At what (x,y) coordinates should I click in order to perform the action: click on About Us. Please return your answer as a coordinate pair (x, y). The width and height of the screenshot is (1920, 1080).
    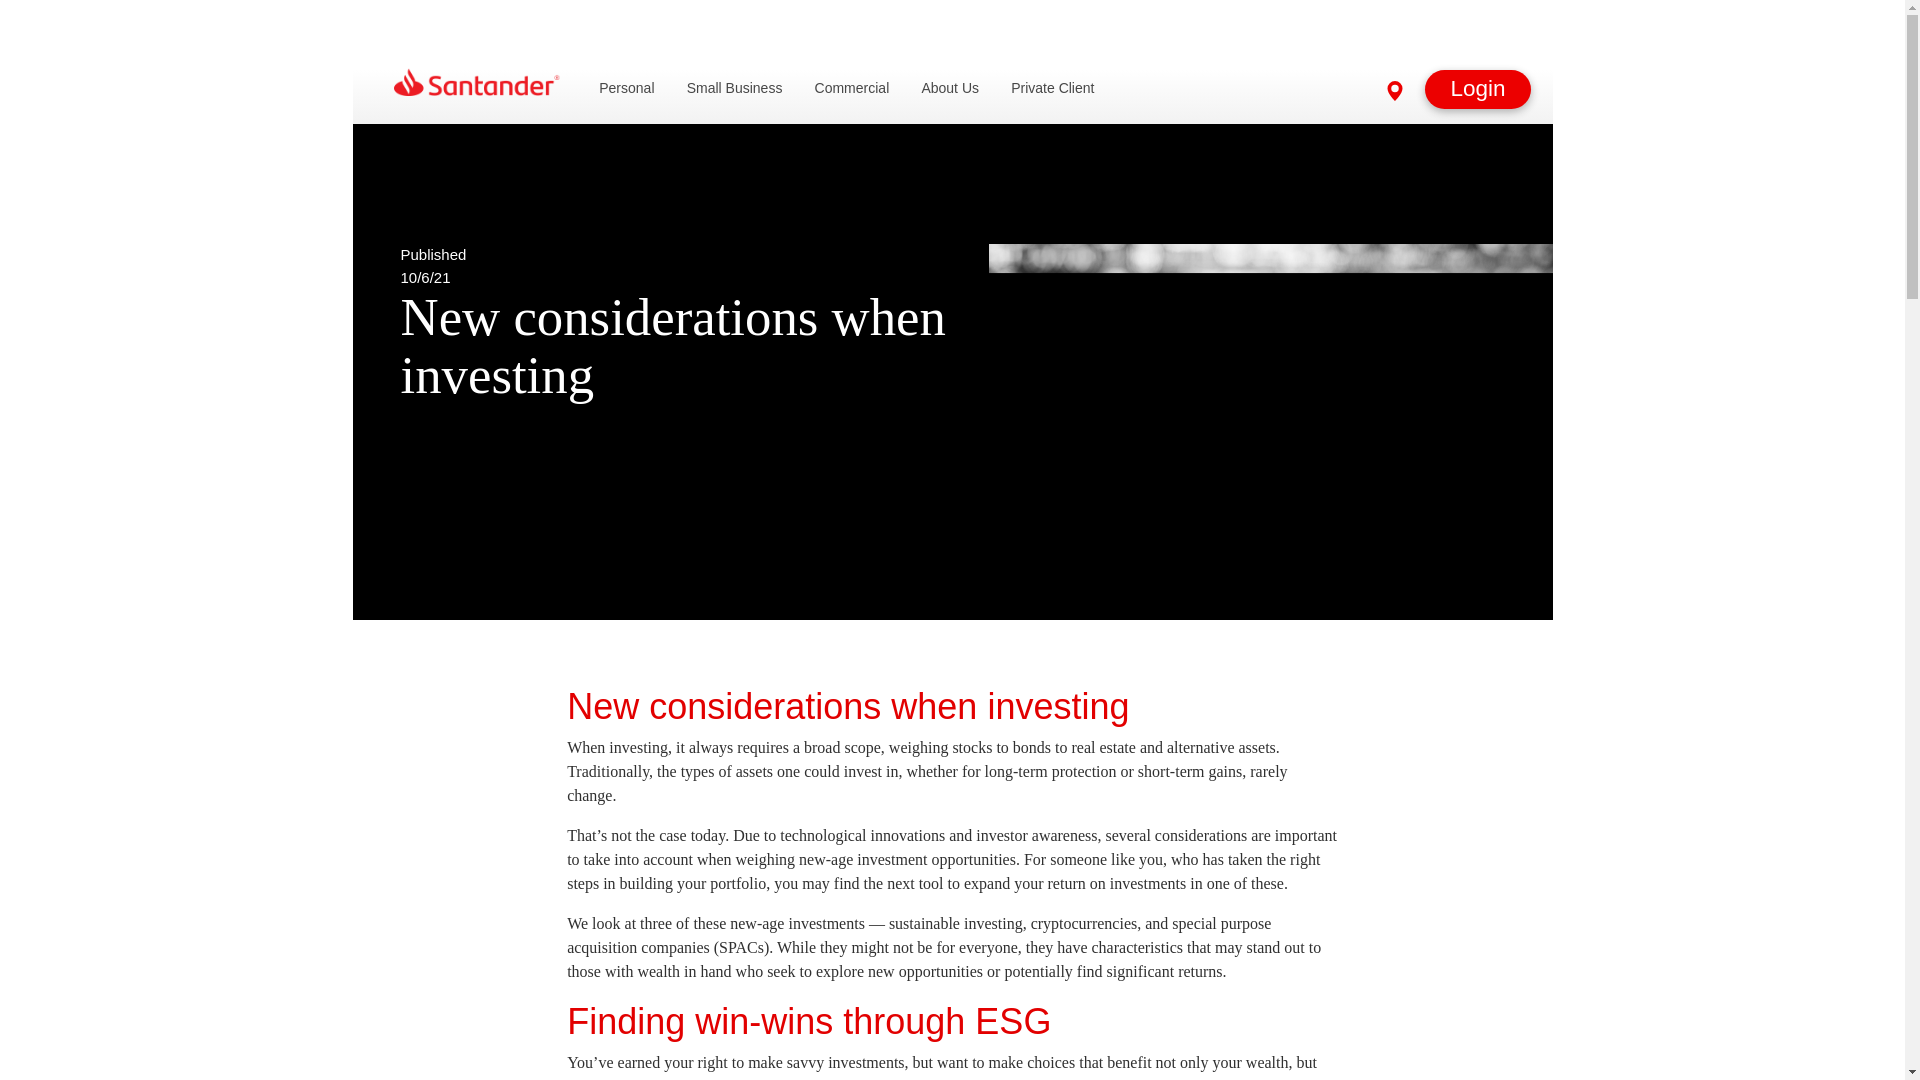
    Looking at the image, I should click on (950, 88).